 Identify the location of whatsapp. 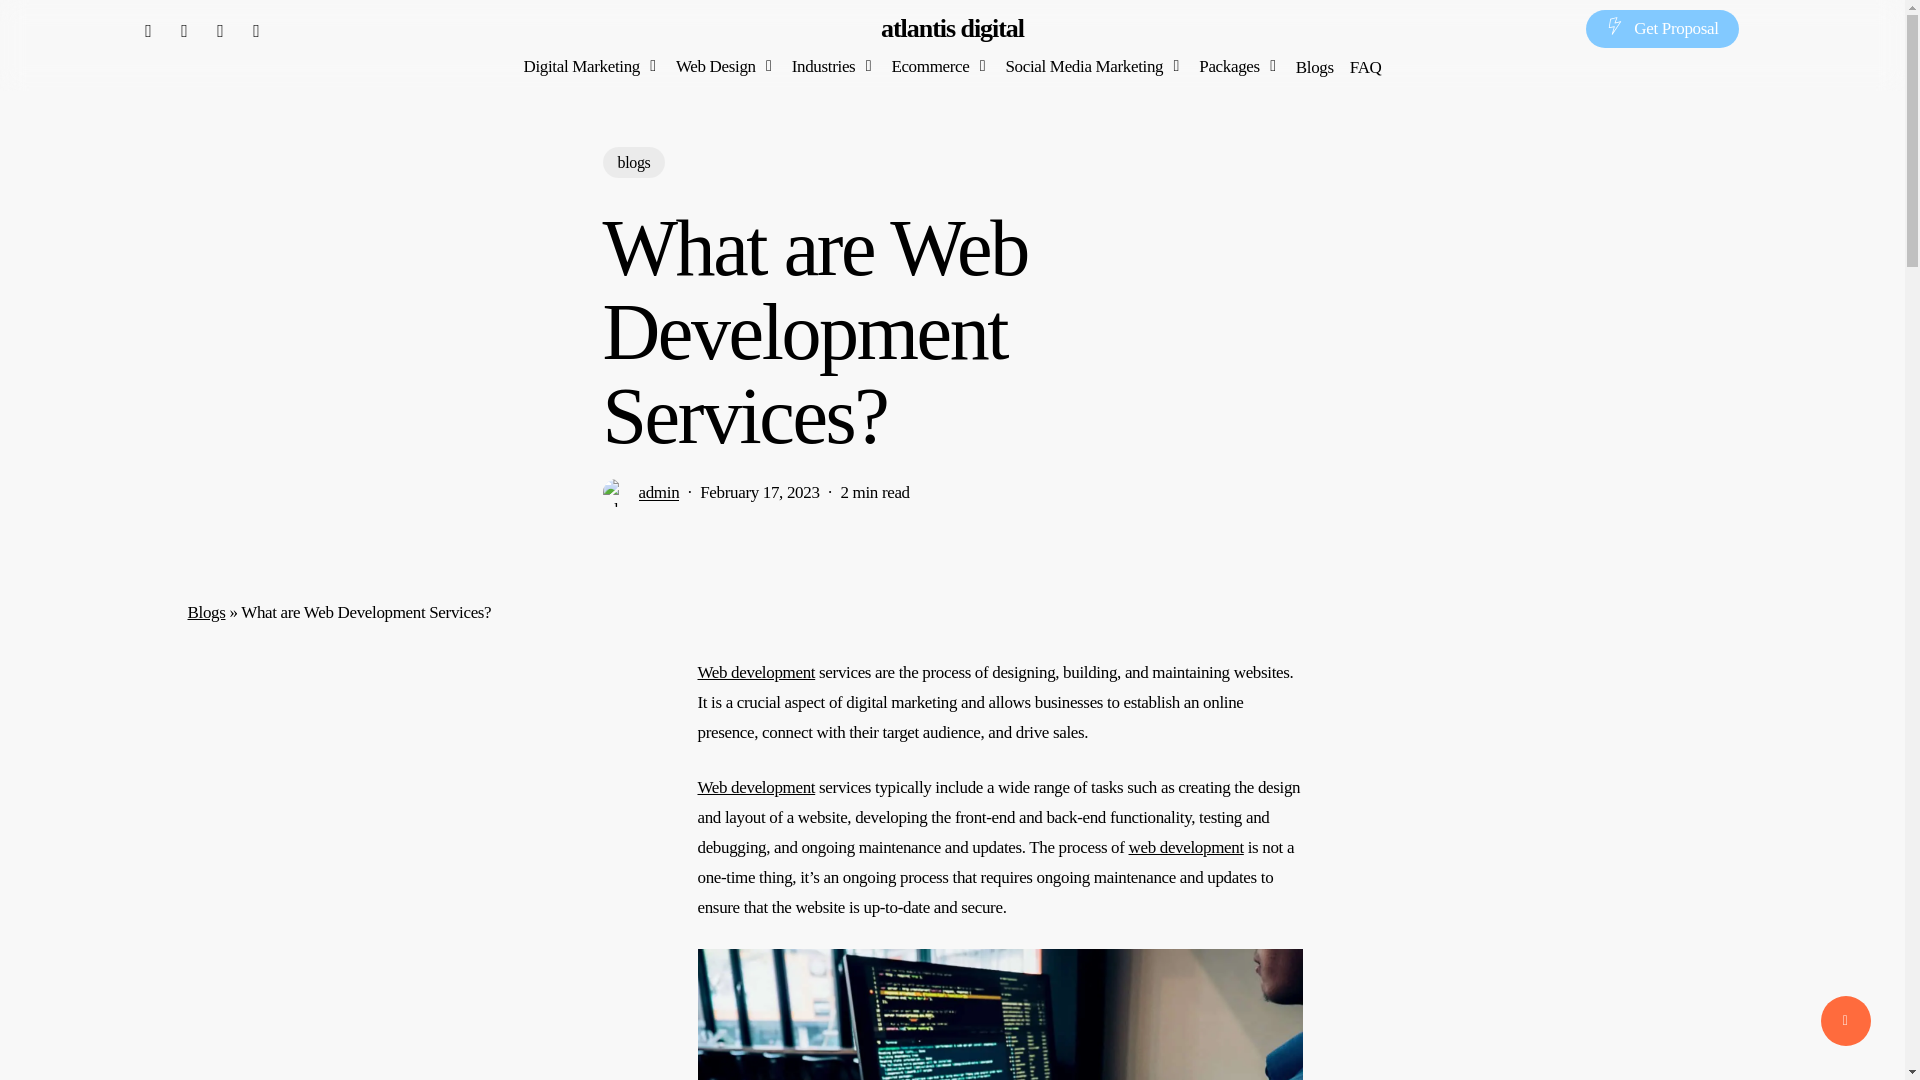
(256, 28).